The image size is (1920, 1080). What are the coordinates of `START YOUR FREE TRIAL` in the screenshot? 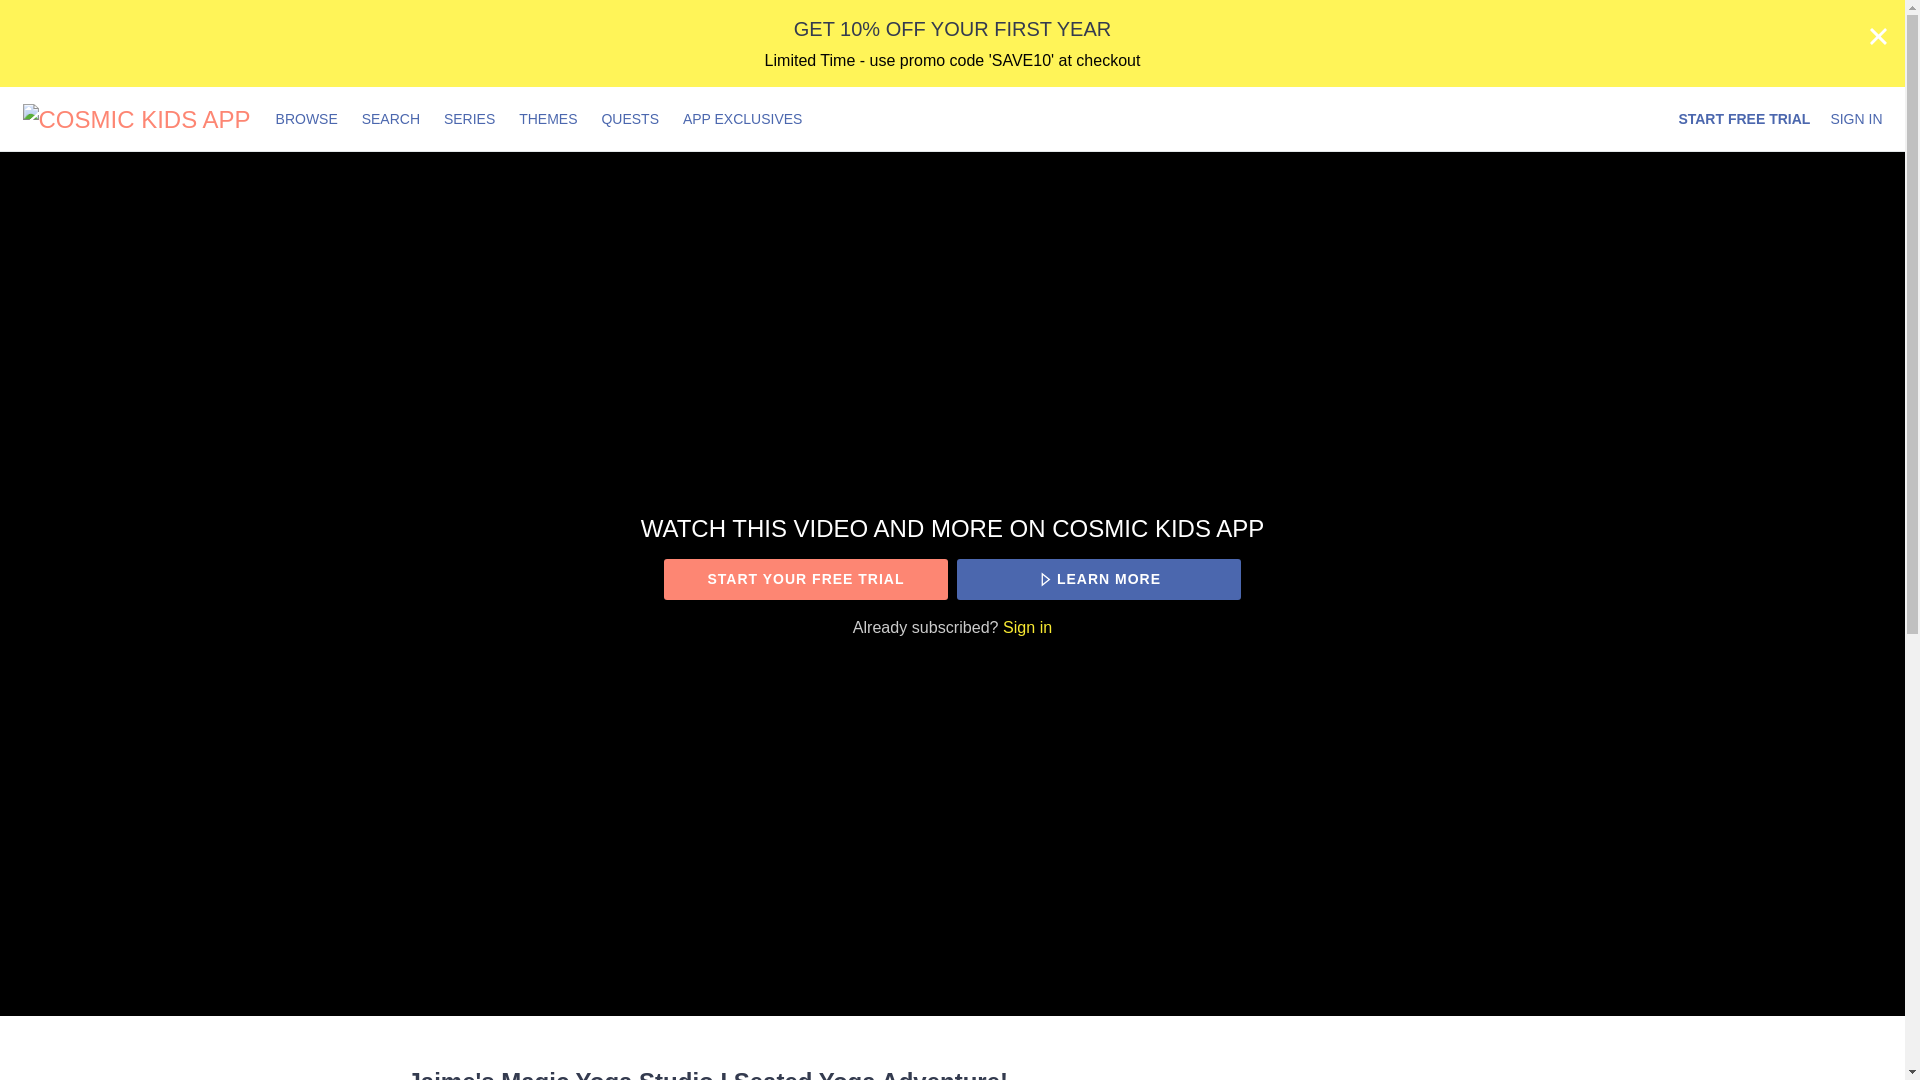 It's located at (805, 580).